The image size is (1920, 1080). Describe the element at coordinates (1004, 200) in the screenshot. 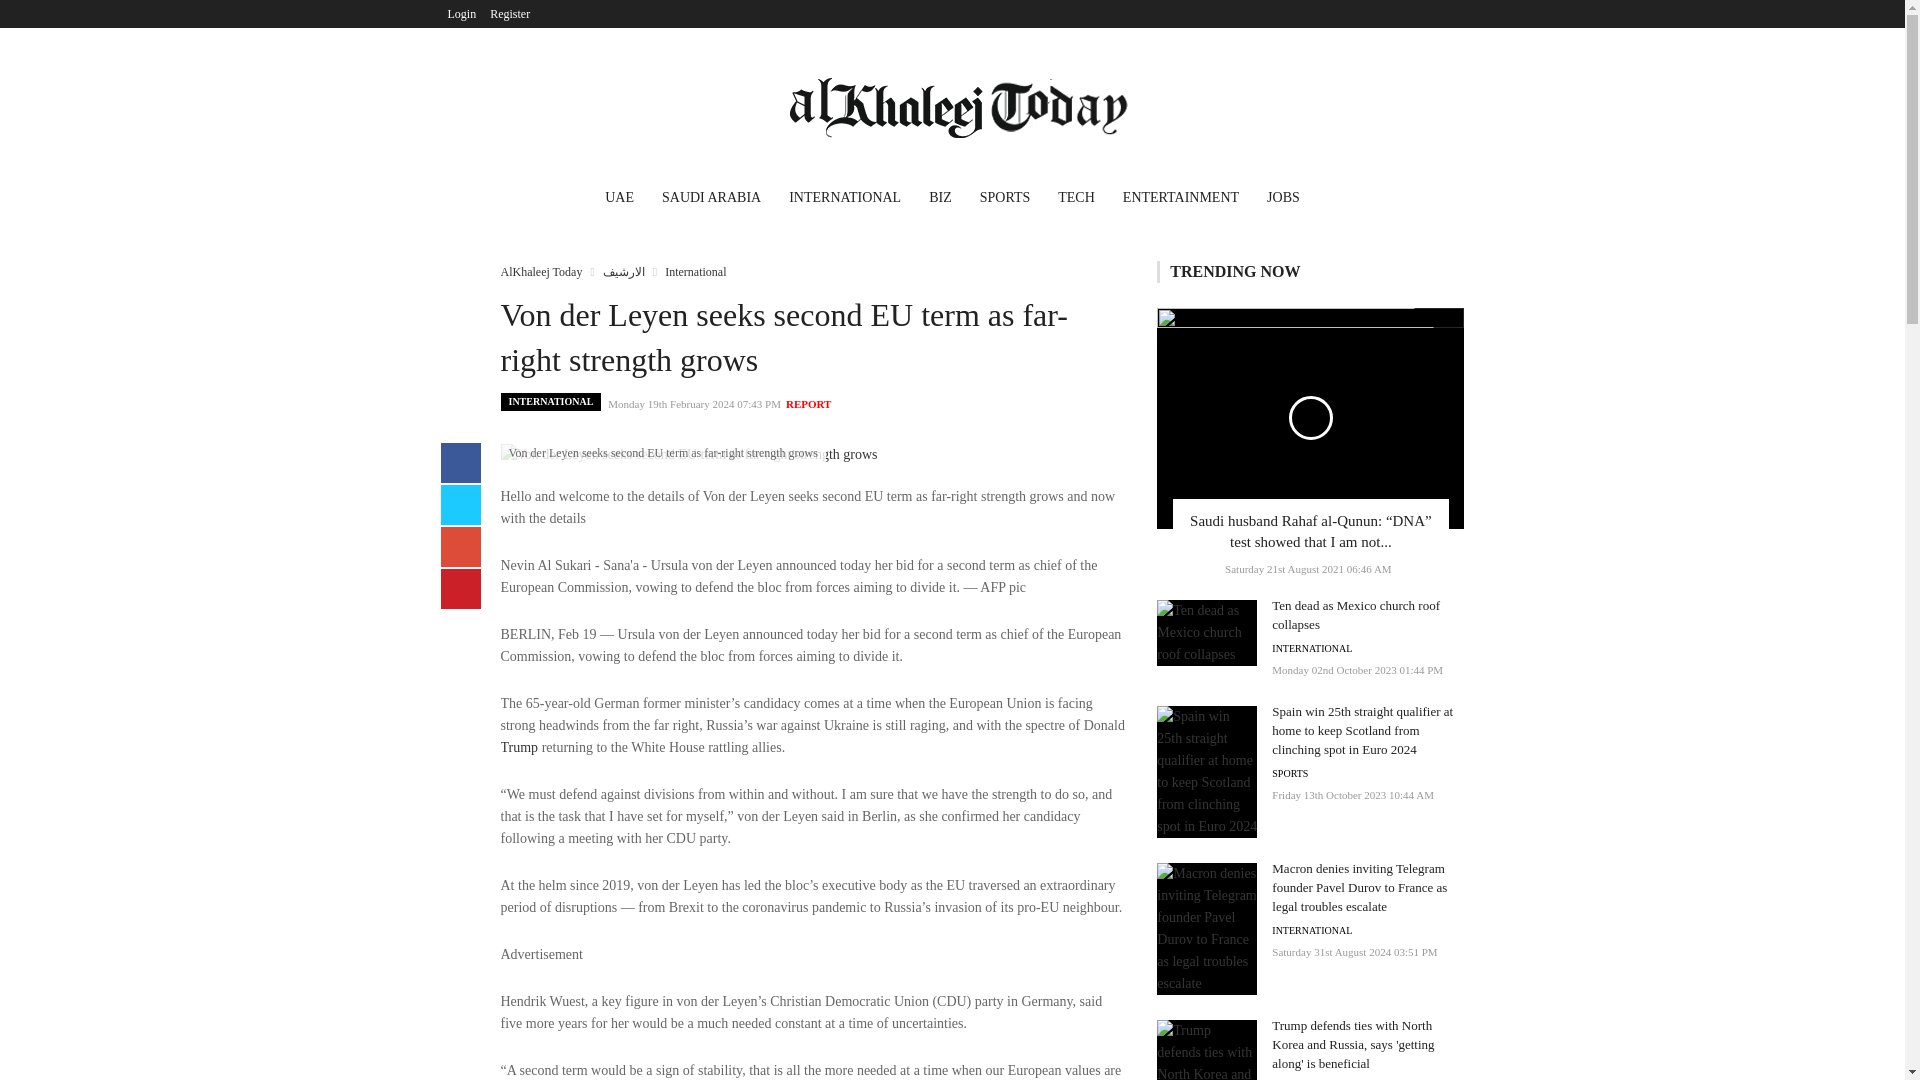

I see `SPORTS` at that location.